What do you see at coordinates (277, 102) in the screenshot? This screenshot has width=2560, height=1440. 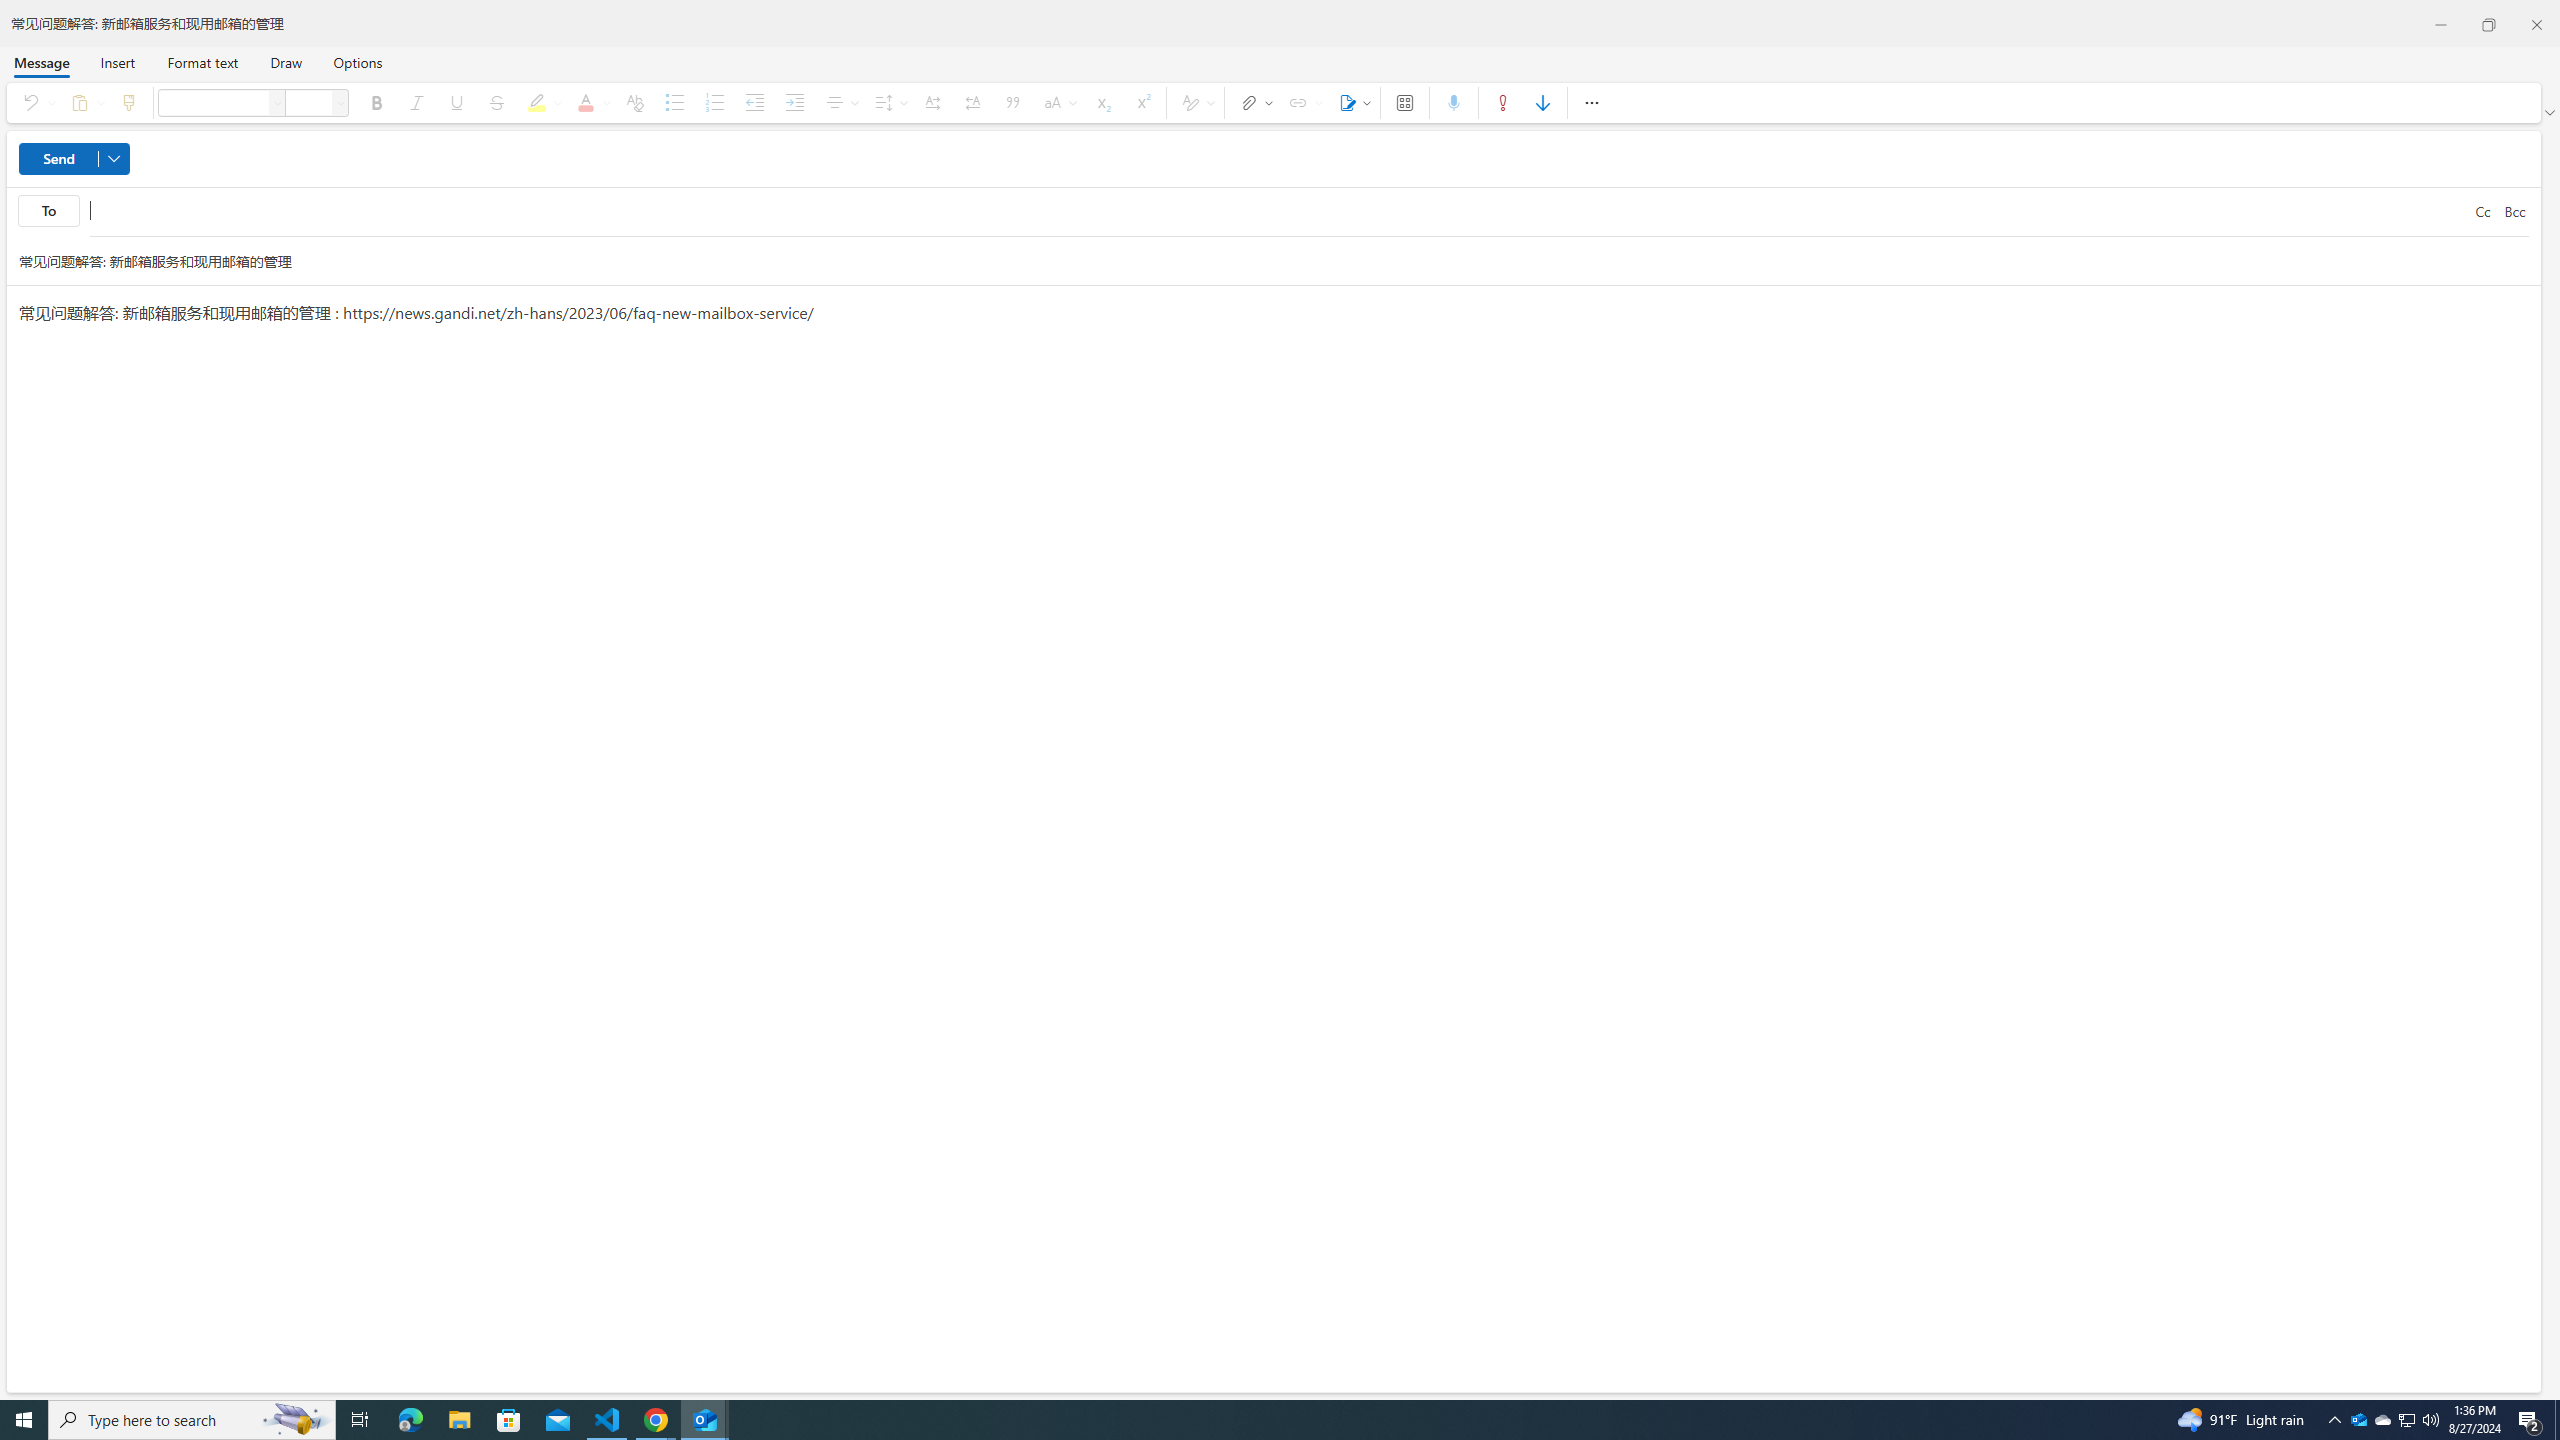 I see `Font` at bounding box center [277, 102].